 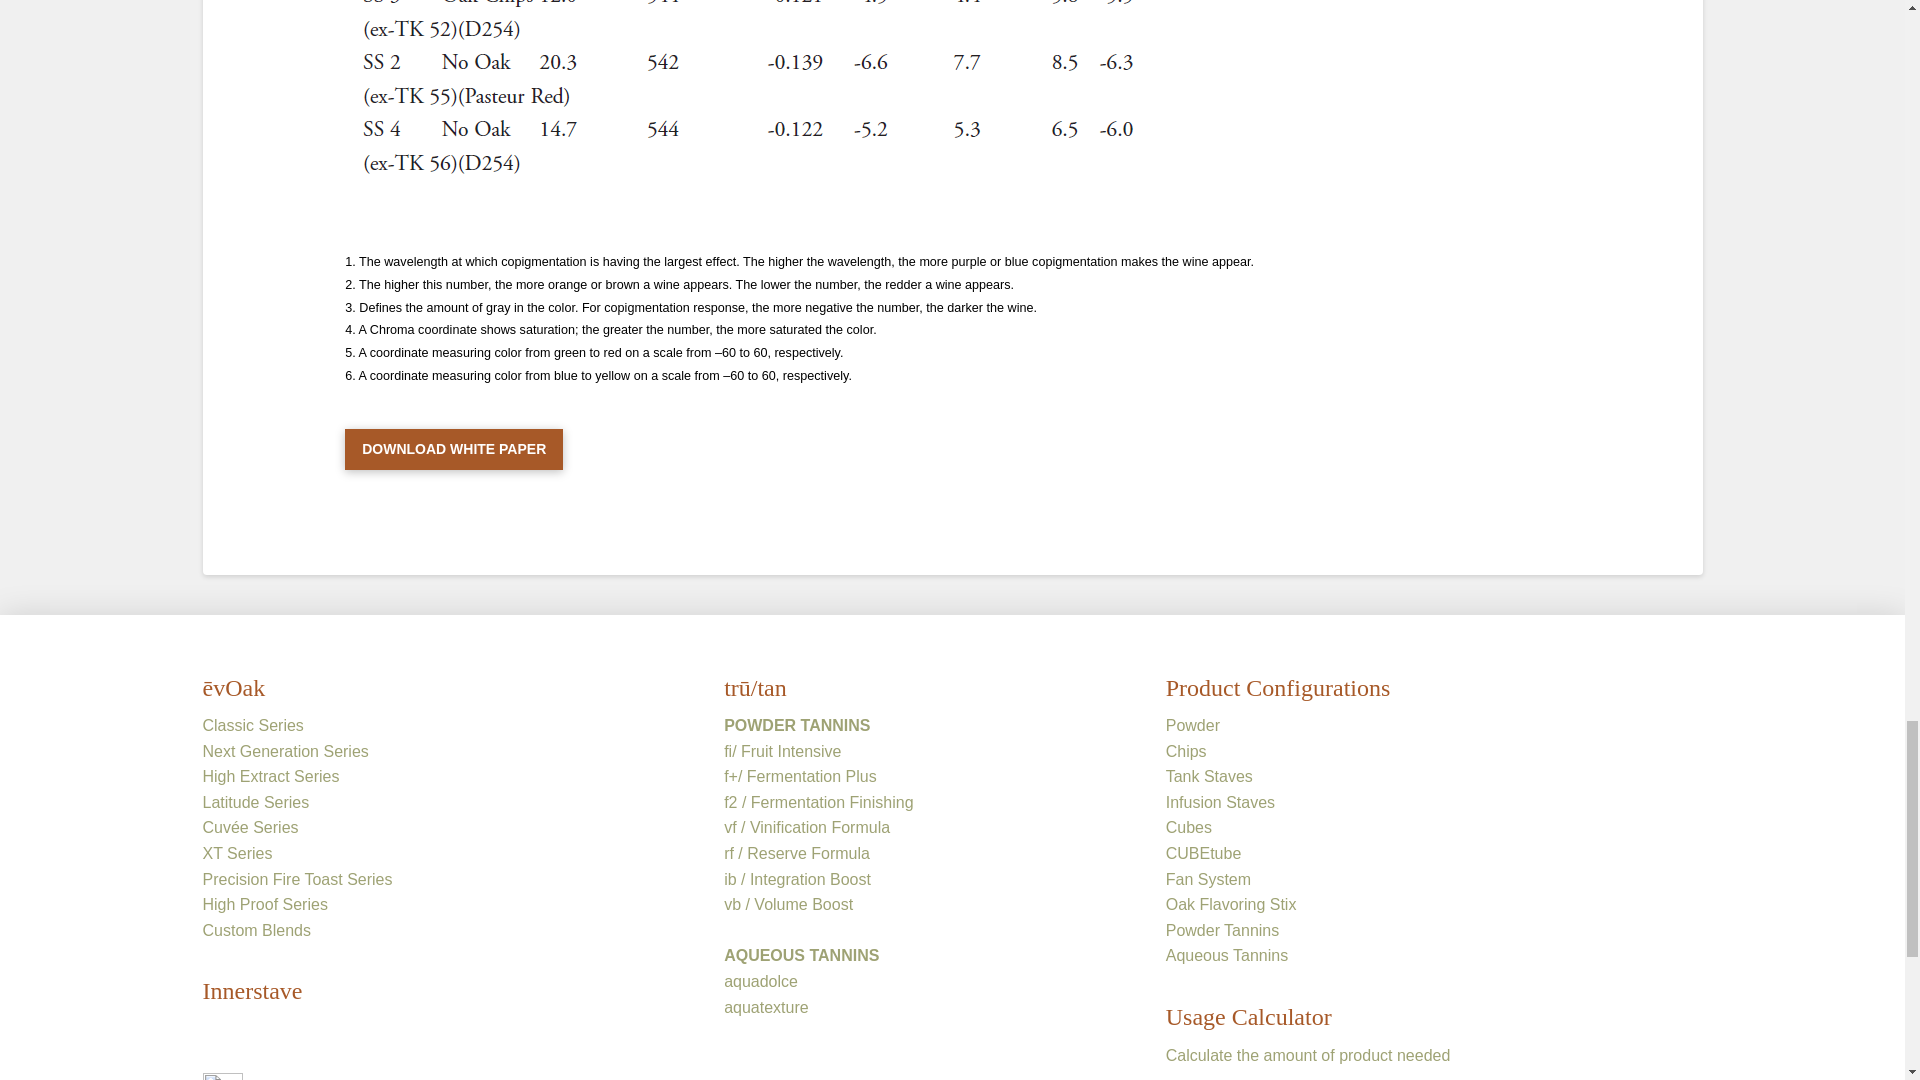 What do you see at coordinates (801, 956) in the screenshot?
I see `AQUEOUS TANNINS` at bounding box center [801, 956].